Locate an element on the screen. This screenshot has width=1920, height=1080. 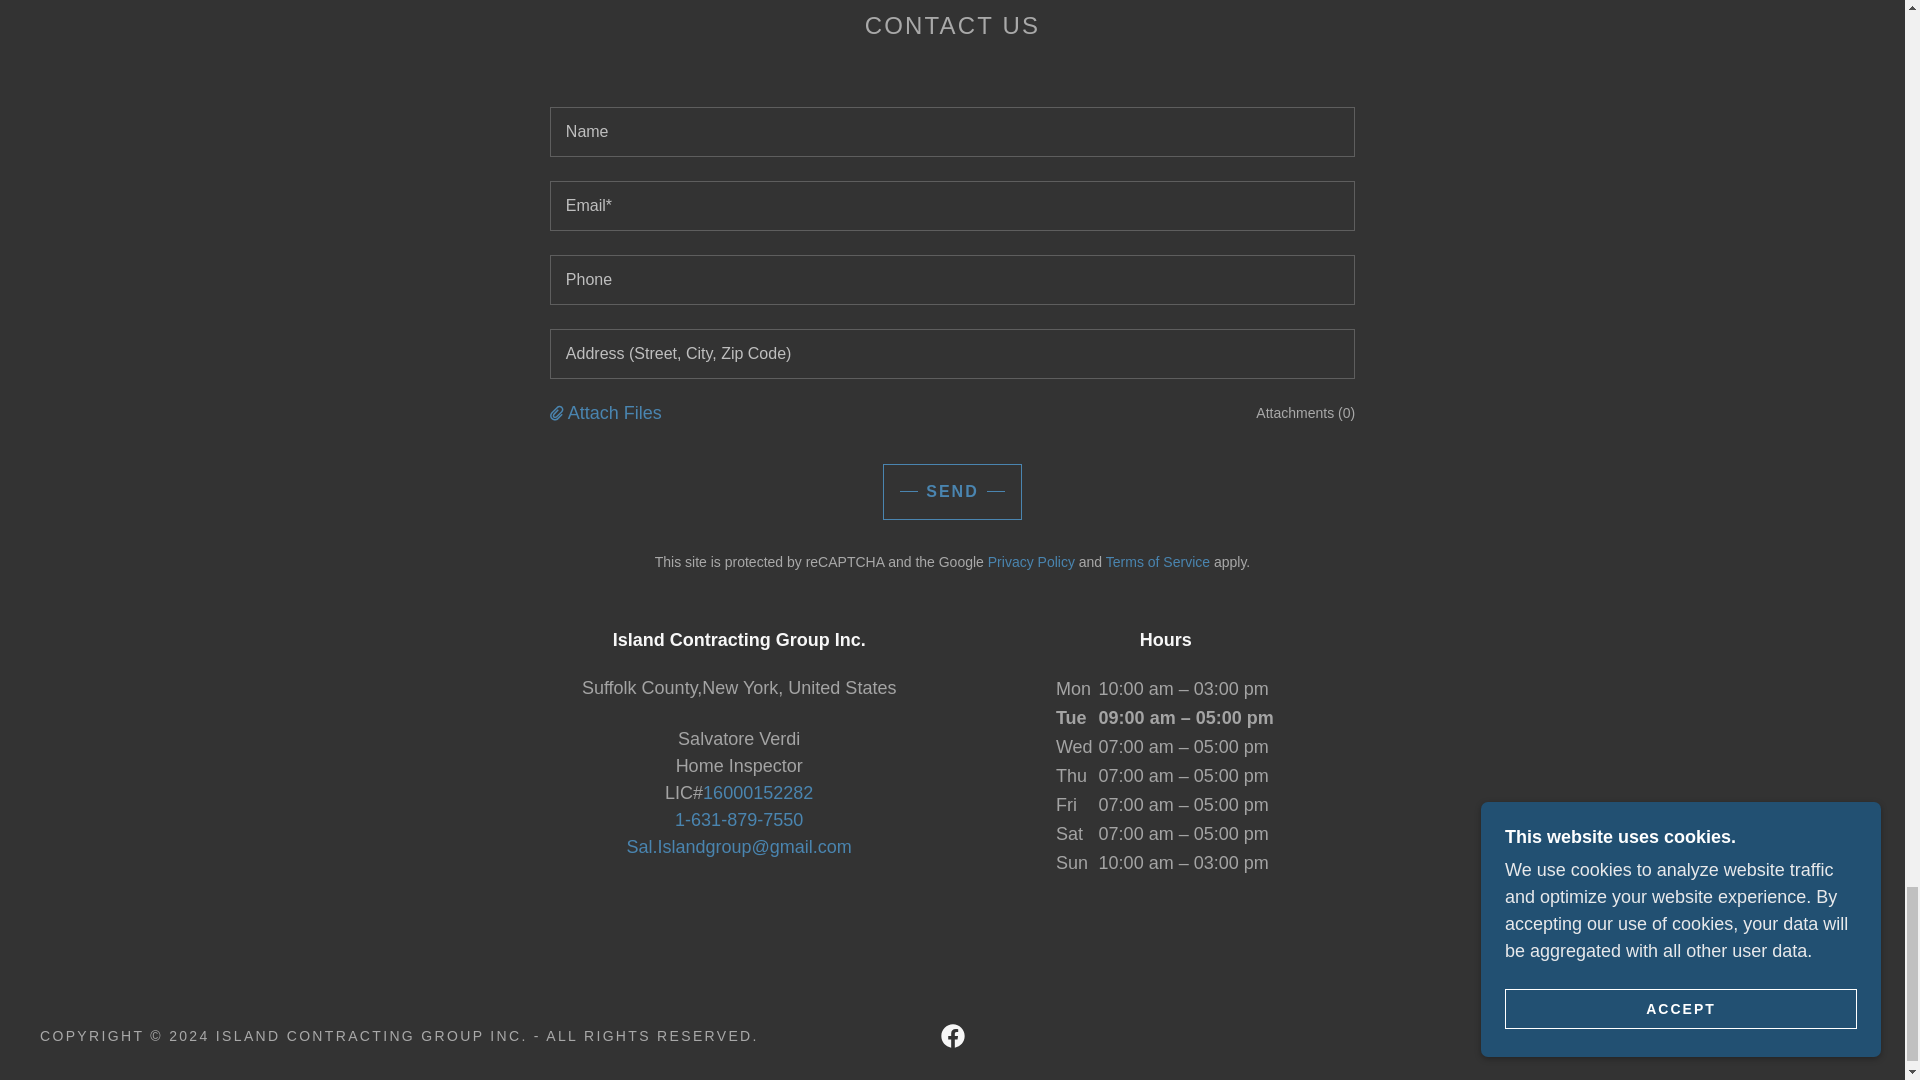
Privacy Policy is located at coordinates (1032, 562).